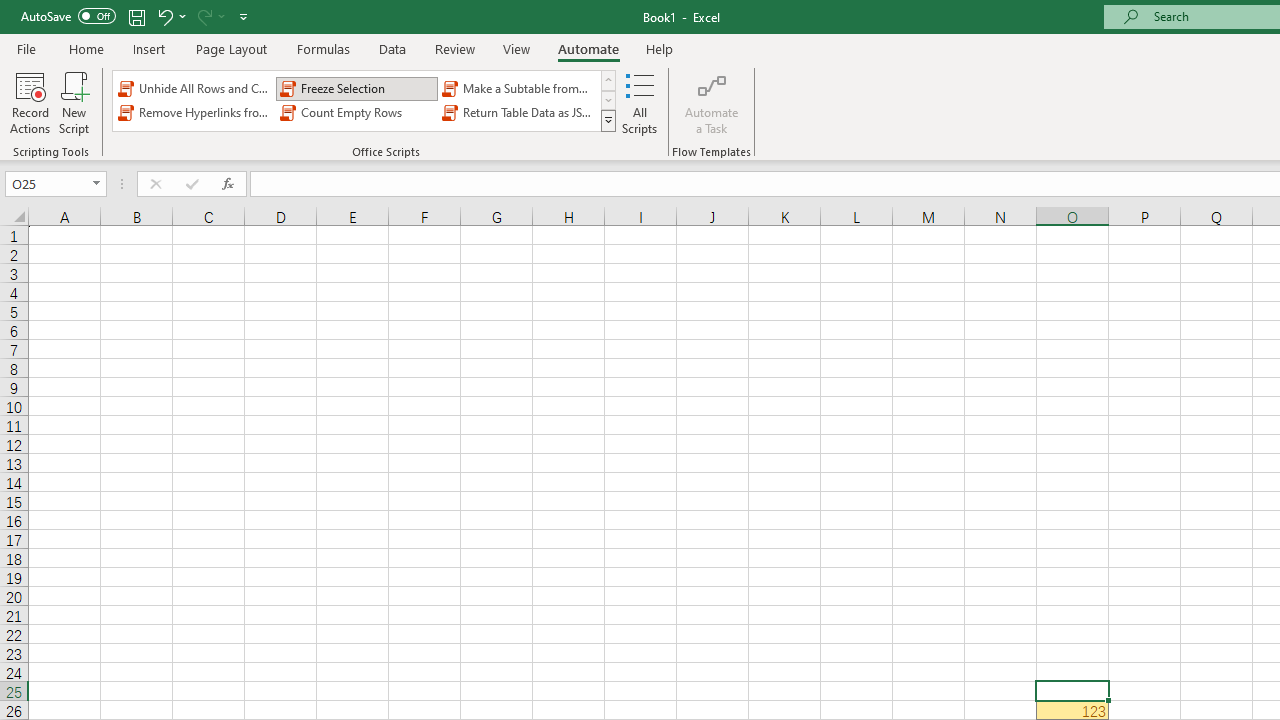 The width and height of the screenshot is (1280, 720). What do you see at coordinates (365, 100) in the screenshot?
I see `AutomationID: OfficeScriptsGallery` at bounding box center [365, 100].